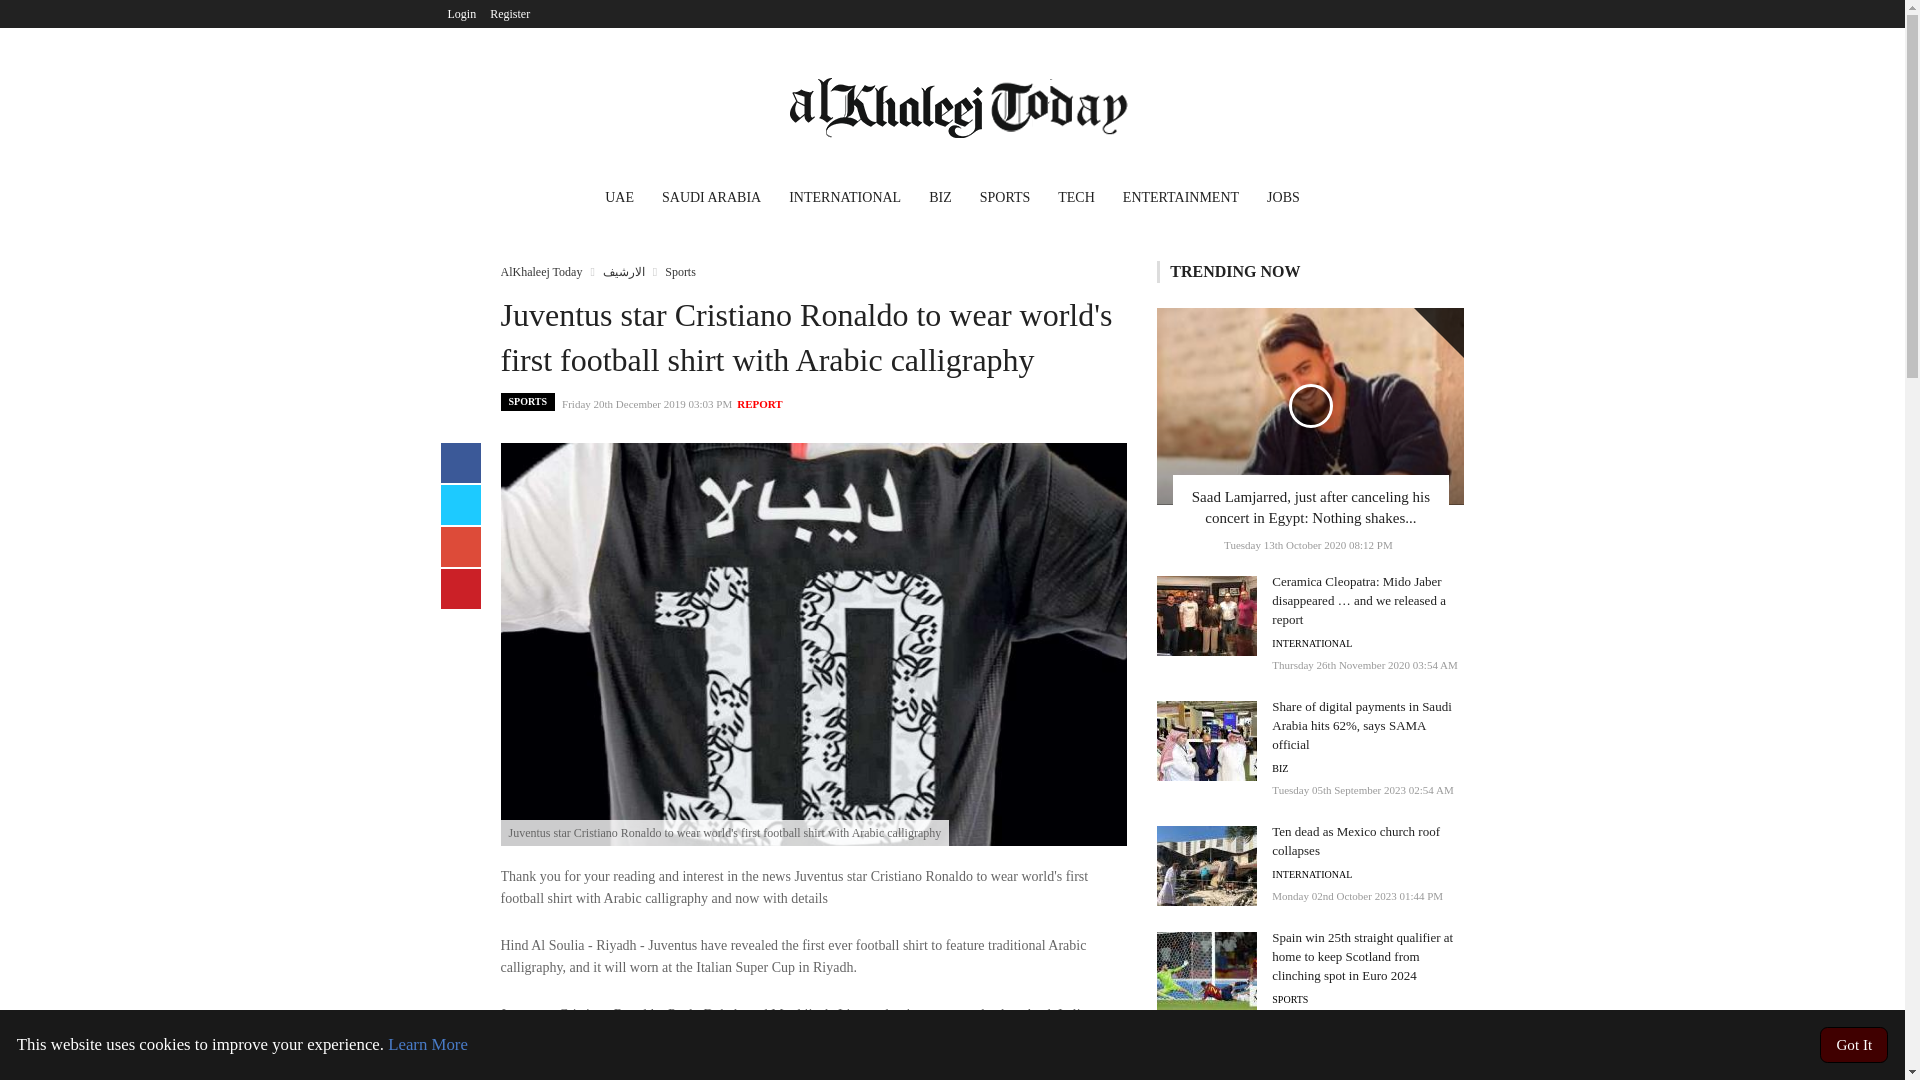 The image size is (1920, 1080). What do you see at coordinates (540, 271) in the screenshot?
I see `AlKhaleej Today` at bounding box center [540, 271].